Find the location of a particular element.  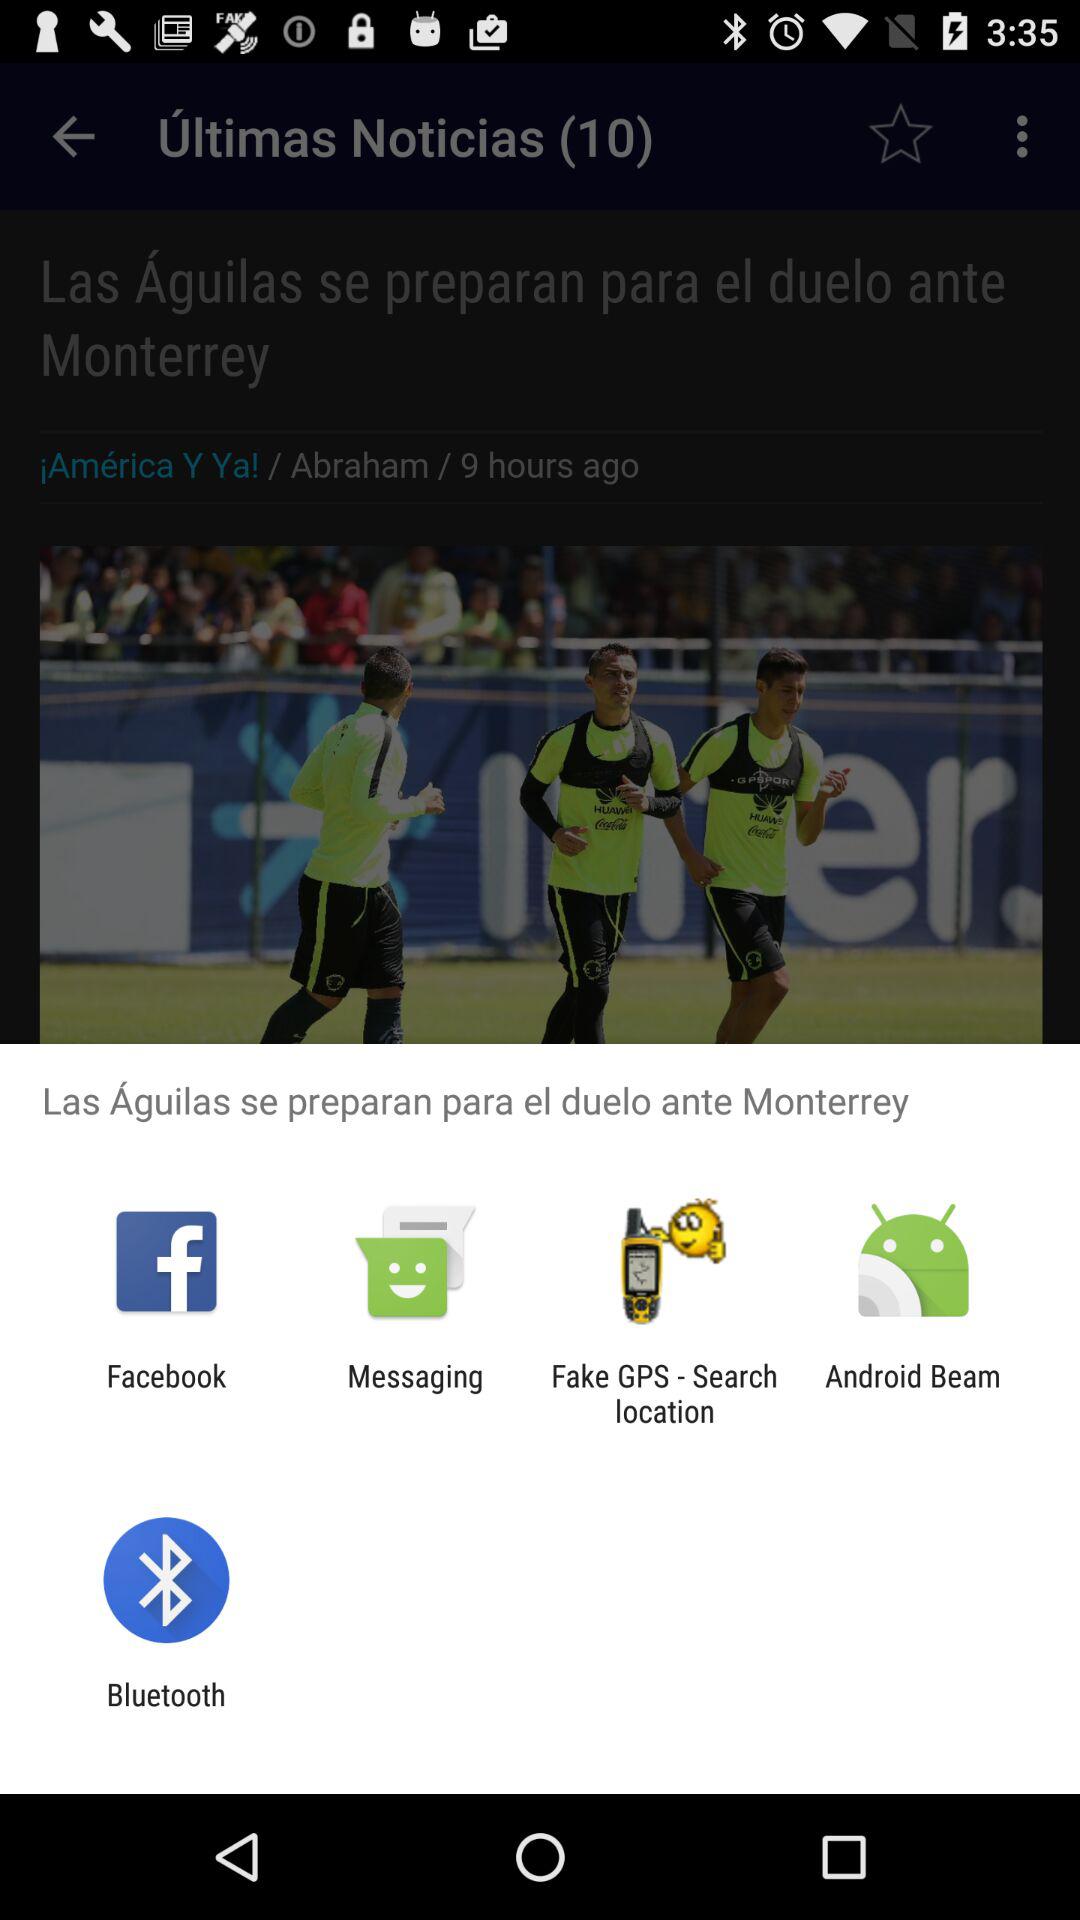

choose app next to messaging is located at coordinates (664, 1393).